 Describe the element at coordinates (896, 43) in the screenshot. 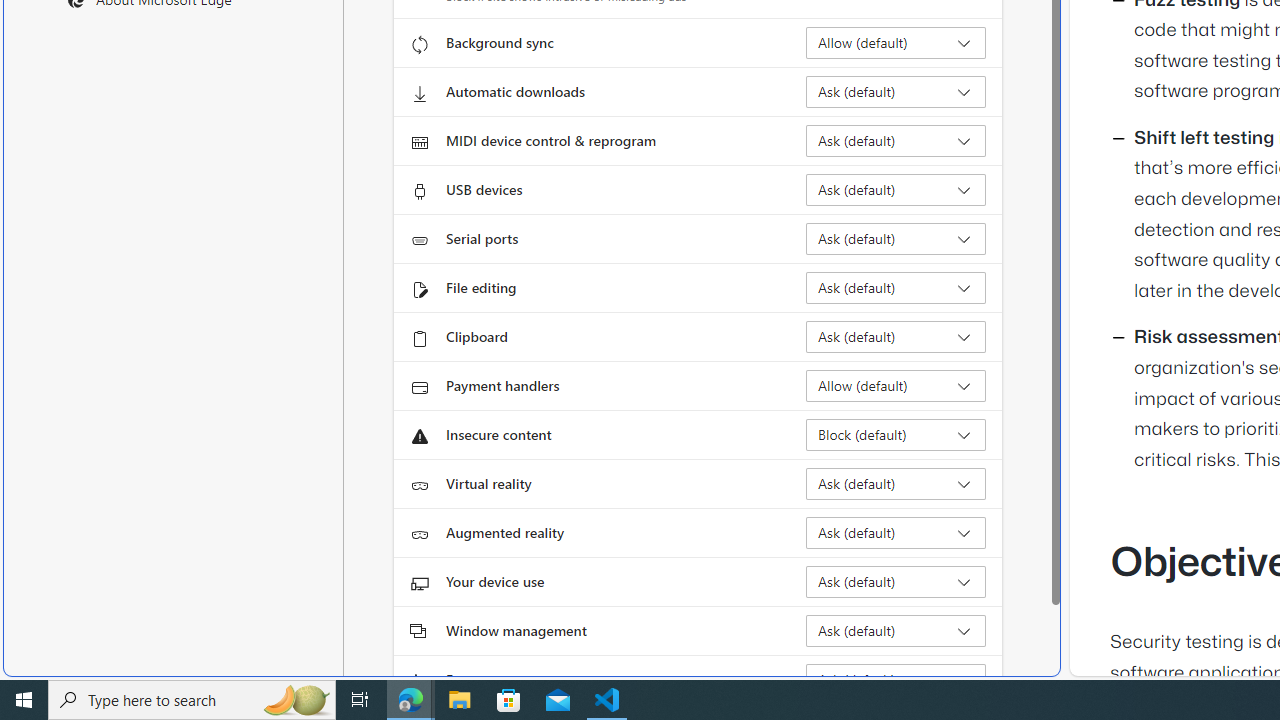

I see `Background sync Allow (default)` at that location.